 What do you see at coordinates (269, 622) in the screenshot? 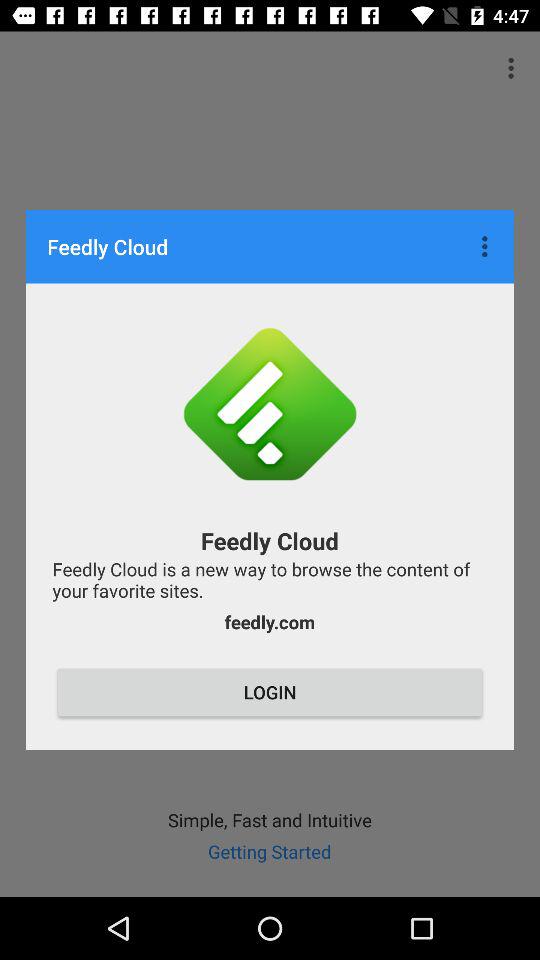
I see `scroll to feedly.com` at bounding box center [269, 622].